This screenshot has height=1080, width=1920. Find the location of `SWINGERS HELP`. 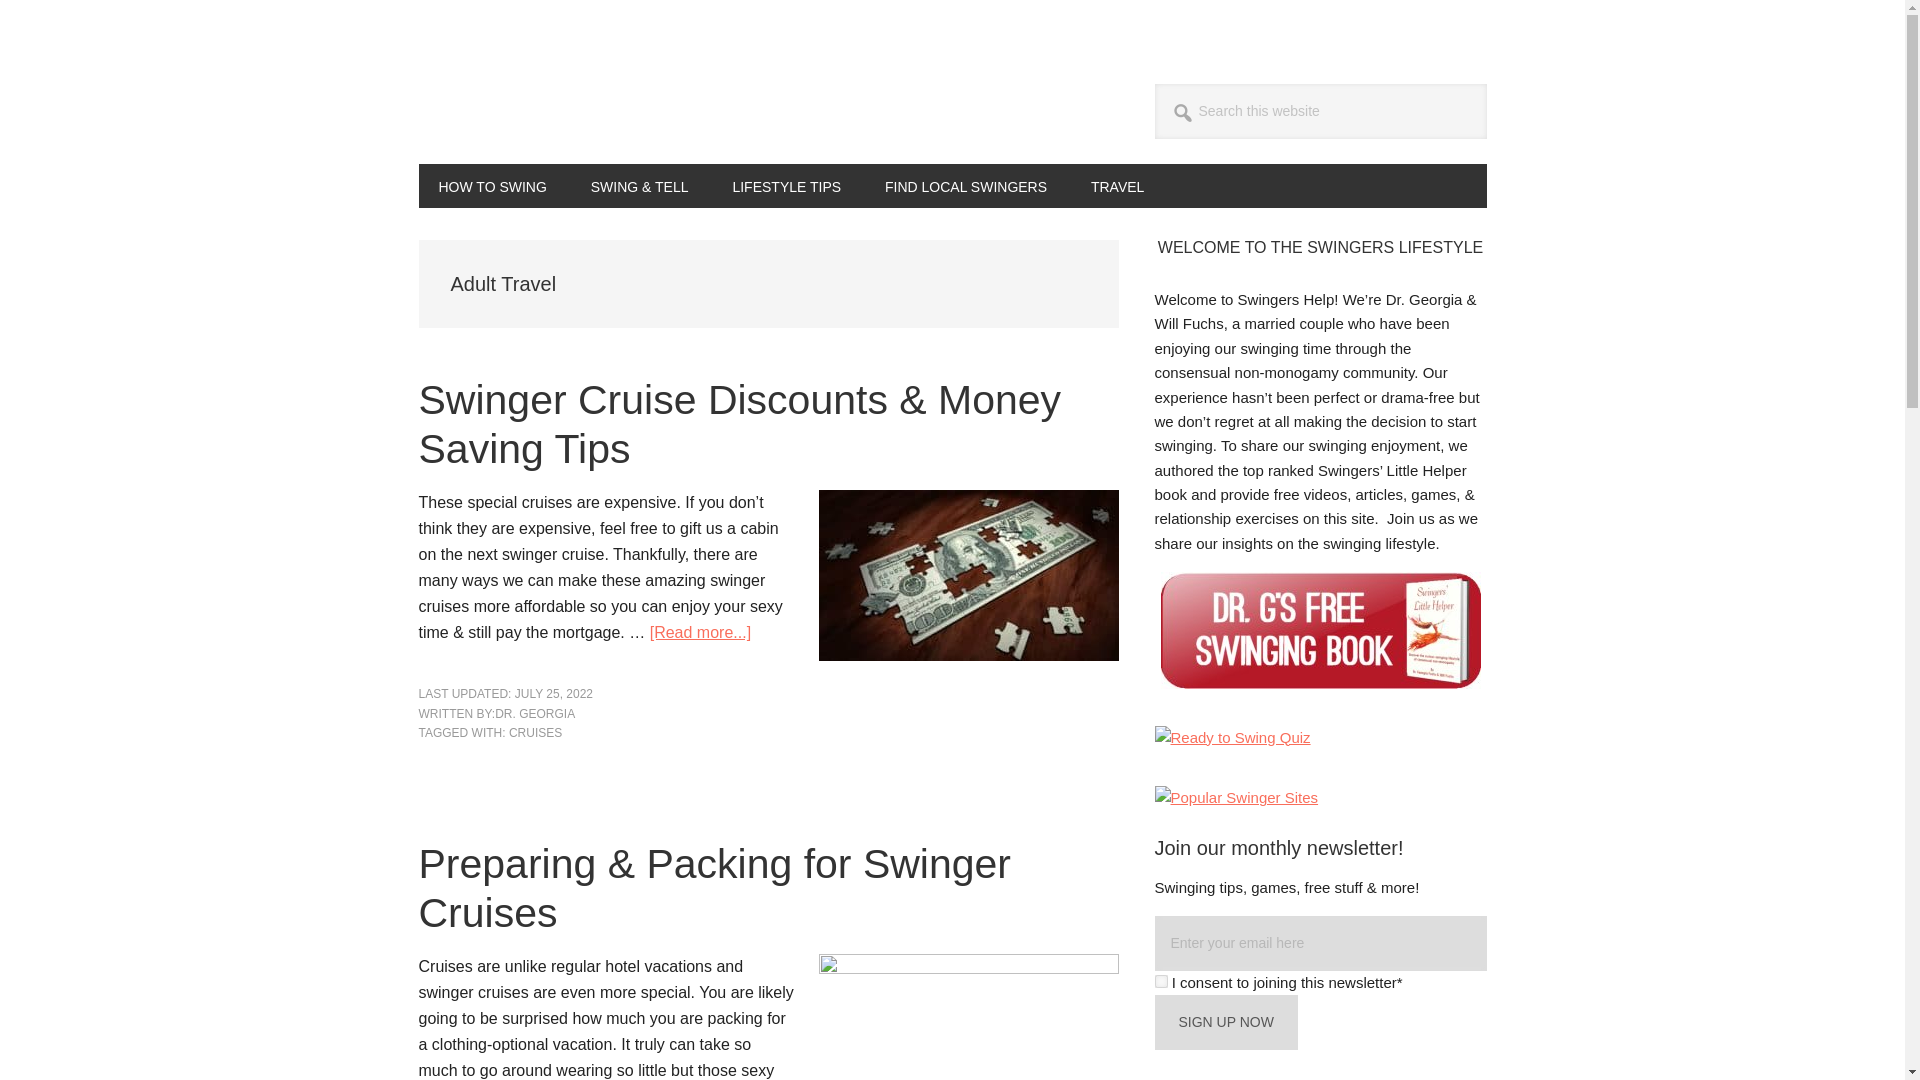

SWINGERS HELP is located at coordinates (552, 108).